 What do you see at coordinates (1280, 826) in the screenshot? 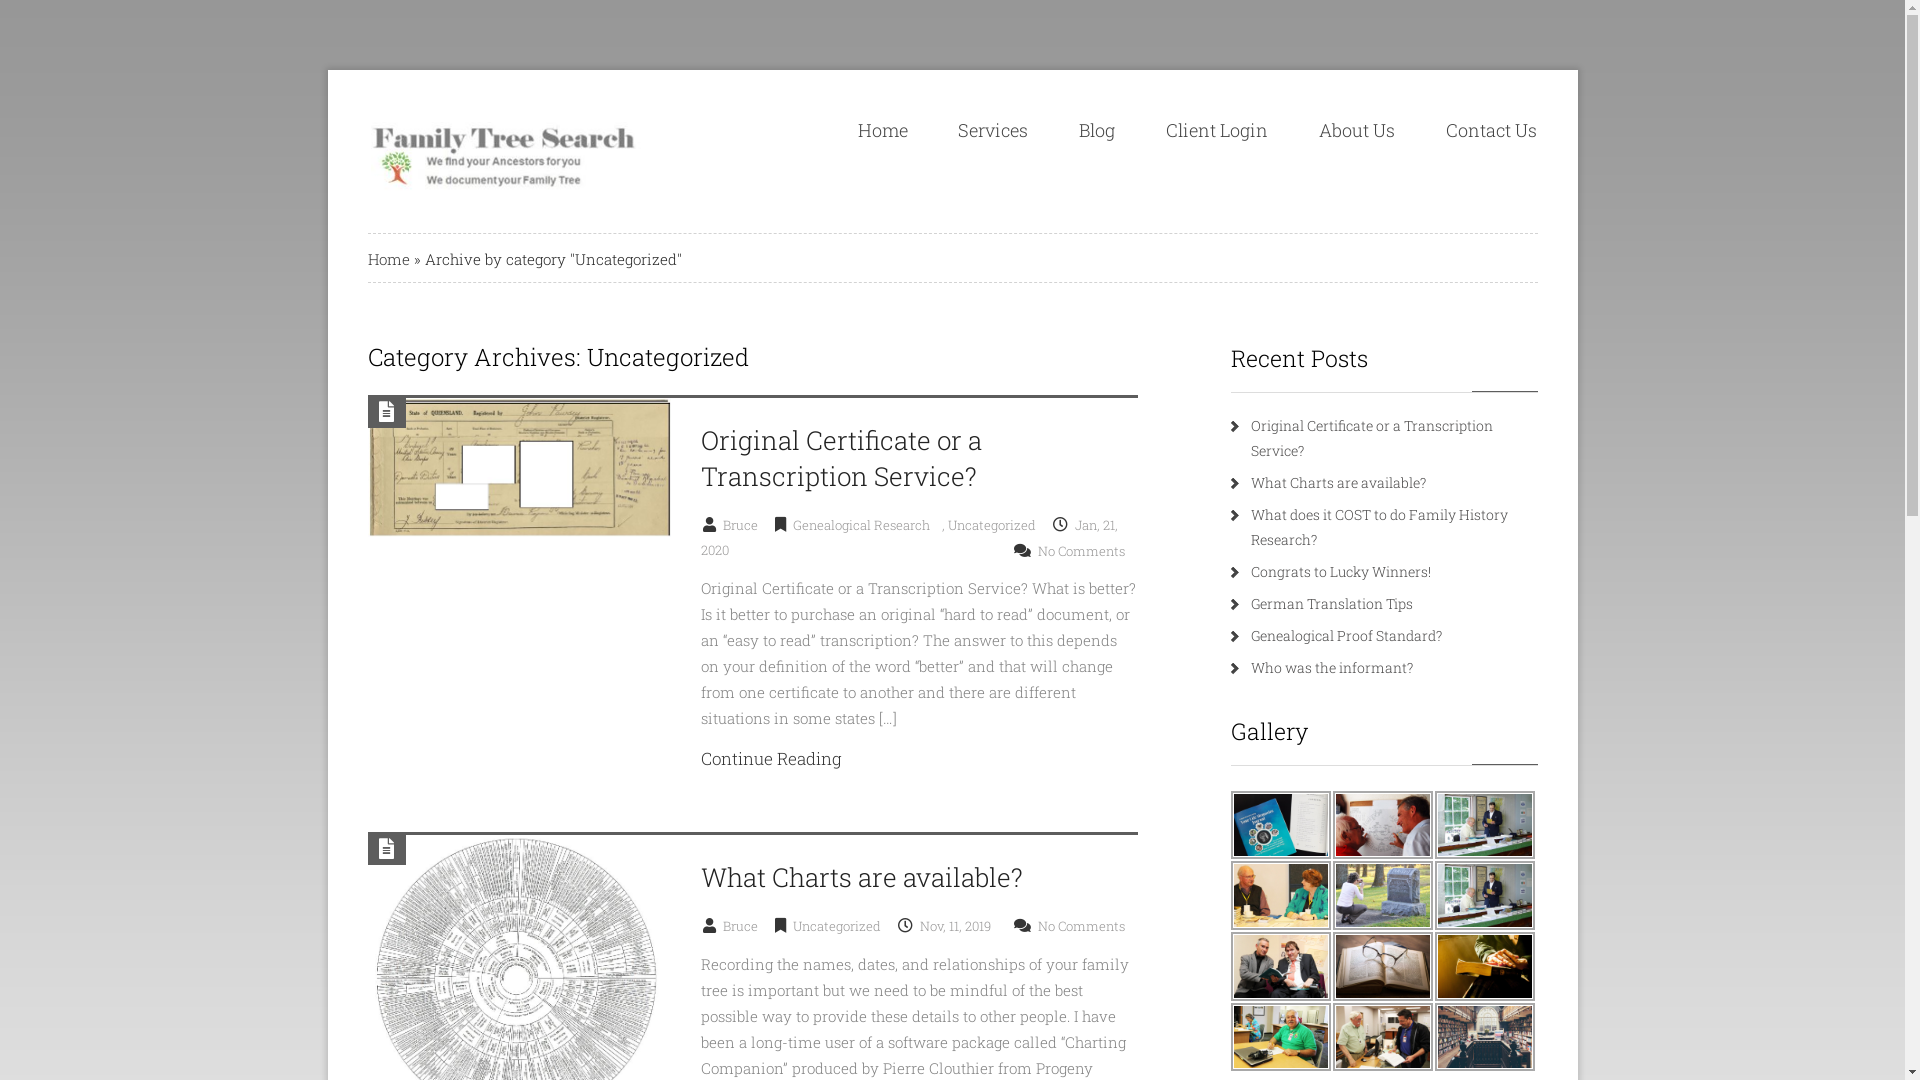
I see `Book-Slider-Image` at bounding box center [1280, 826].